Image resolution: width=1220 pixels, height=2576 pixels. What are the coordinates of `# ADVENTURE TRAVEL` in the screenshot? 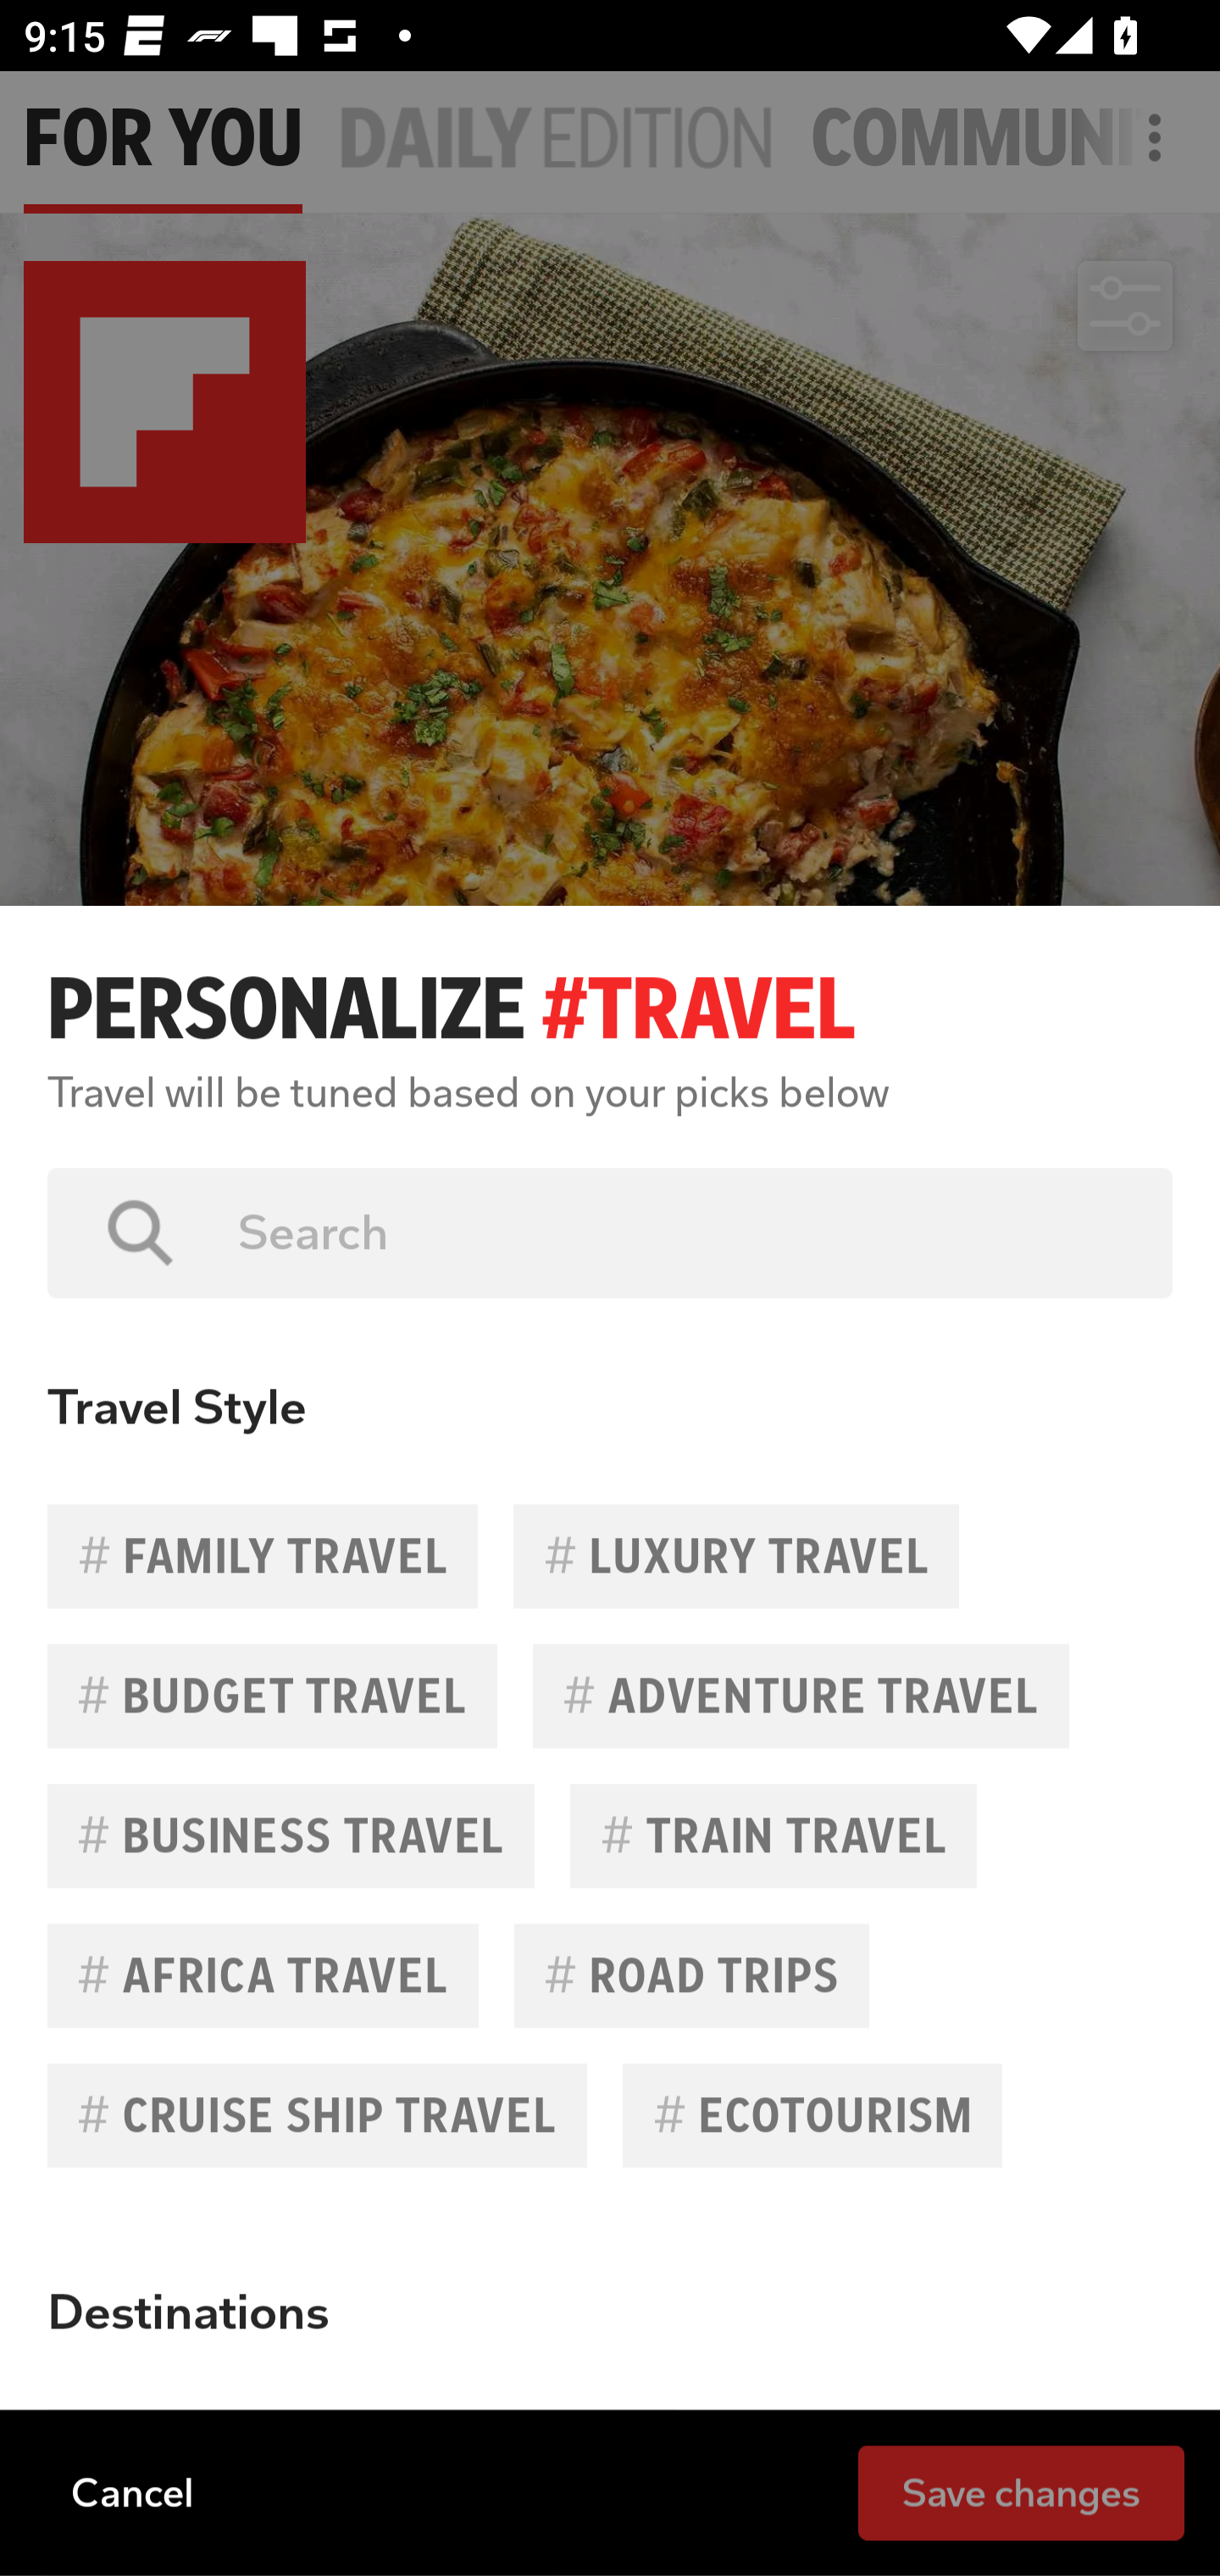 It's located at (801, 1696).